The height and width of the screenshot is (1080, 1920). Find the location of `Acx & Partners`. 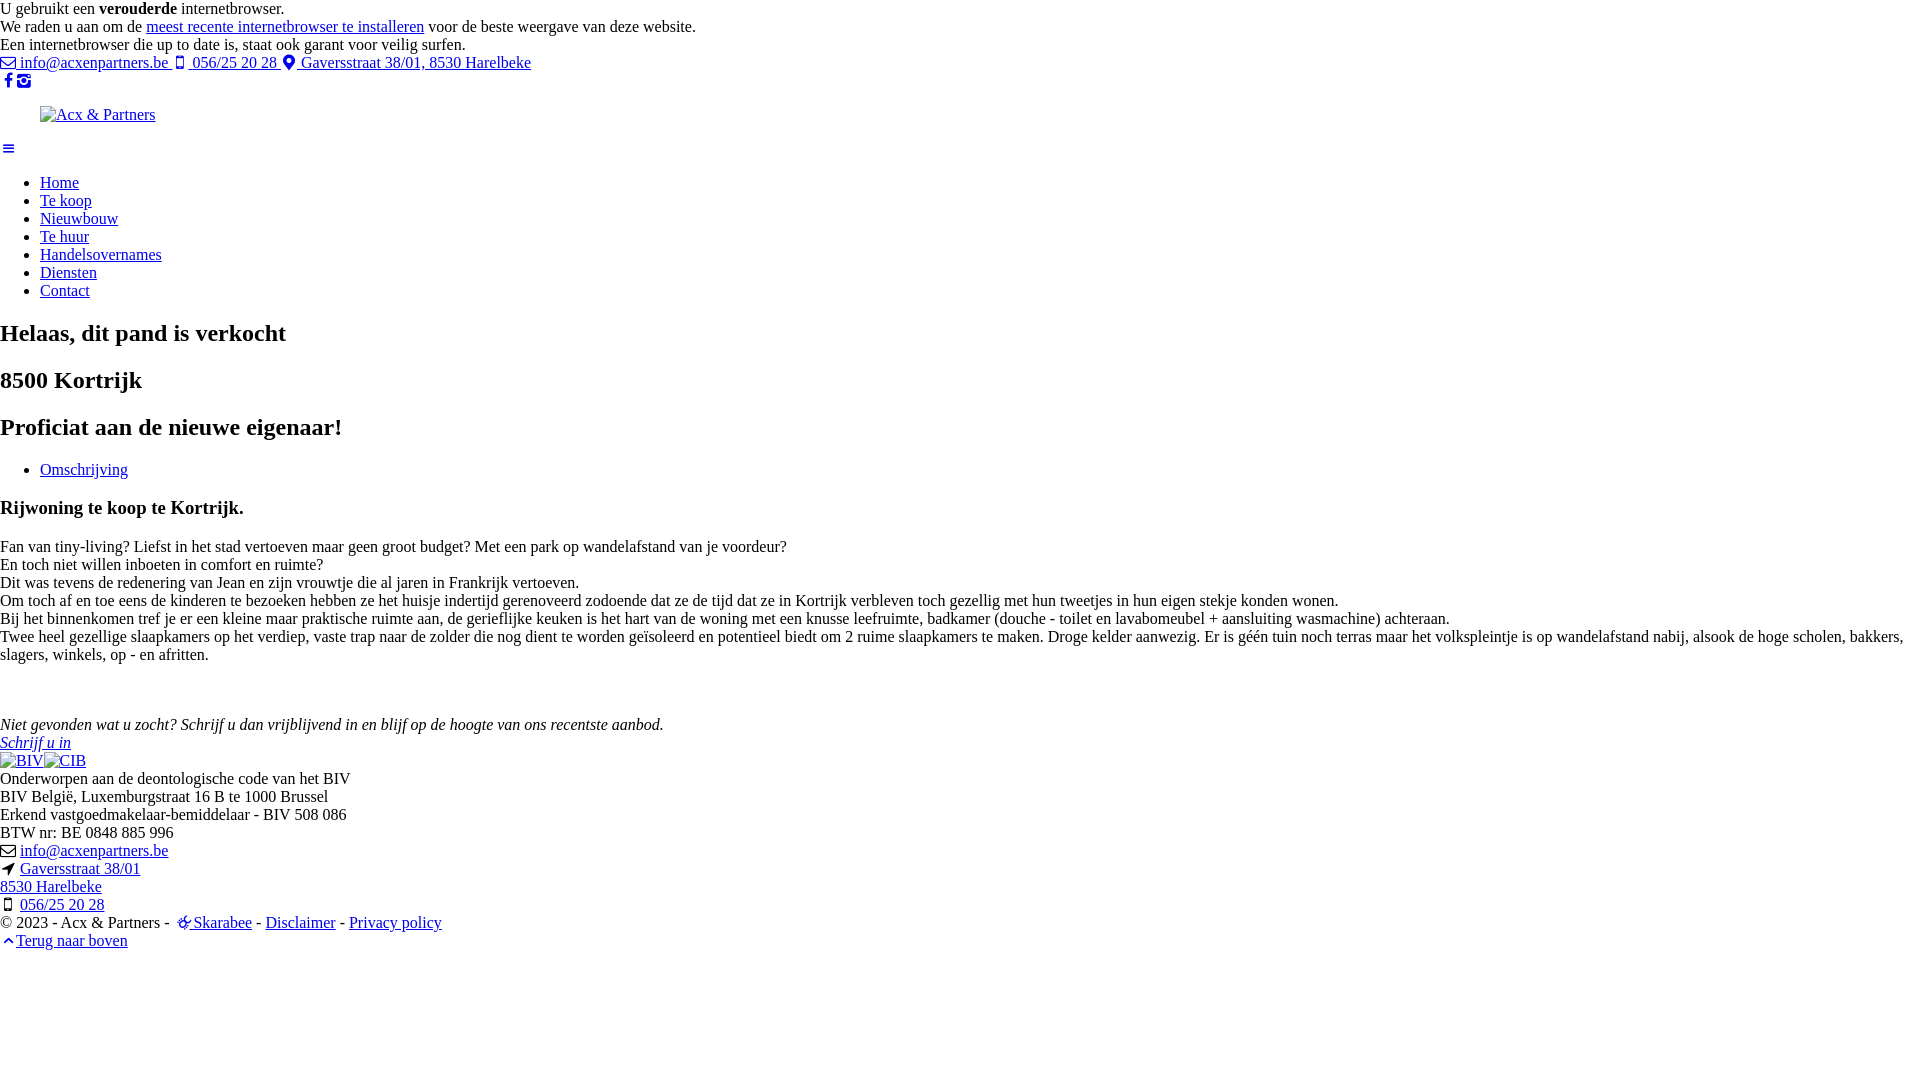

Acx & Partners is located at coordinates (98, 114).